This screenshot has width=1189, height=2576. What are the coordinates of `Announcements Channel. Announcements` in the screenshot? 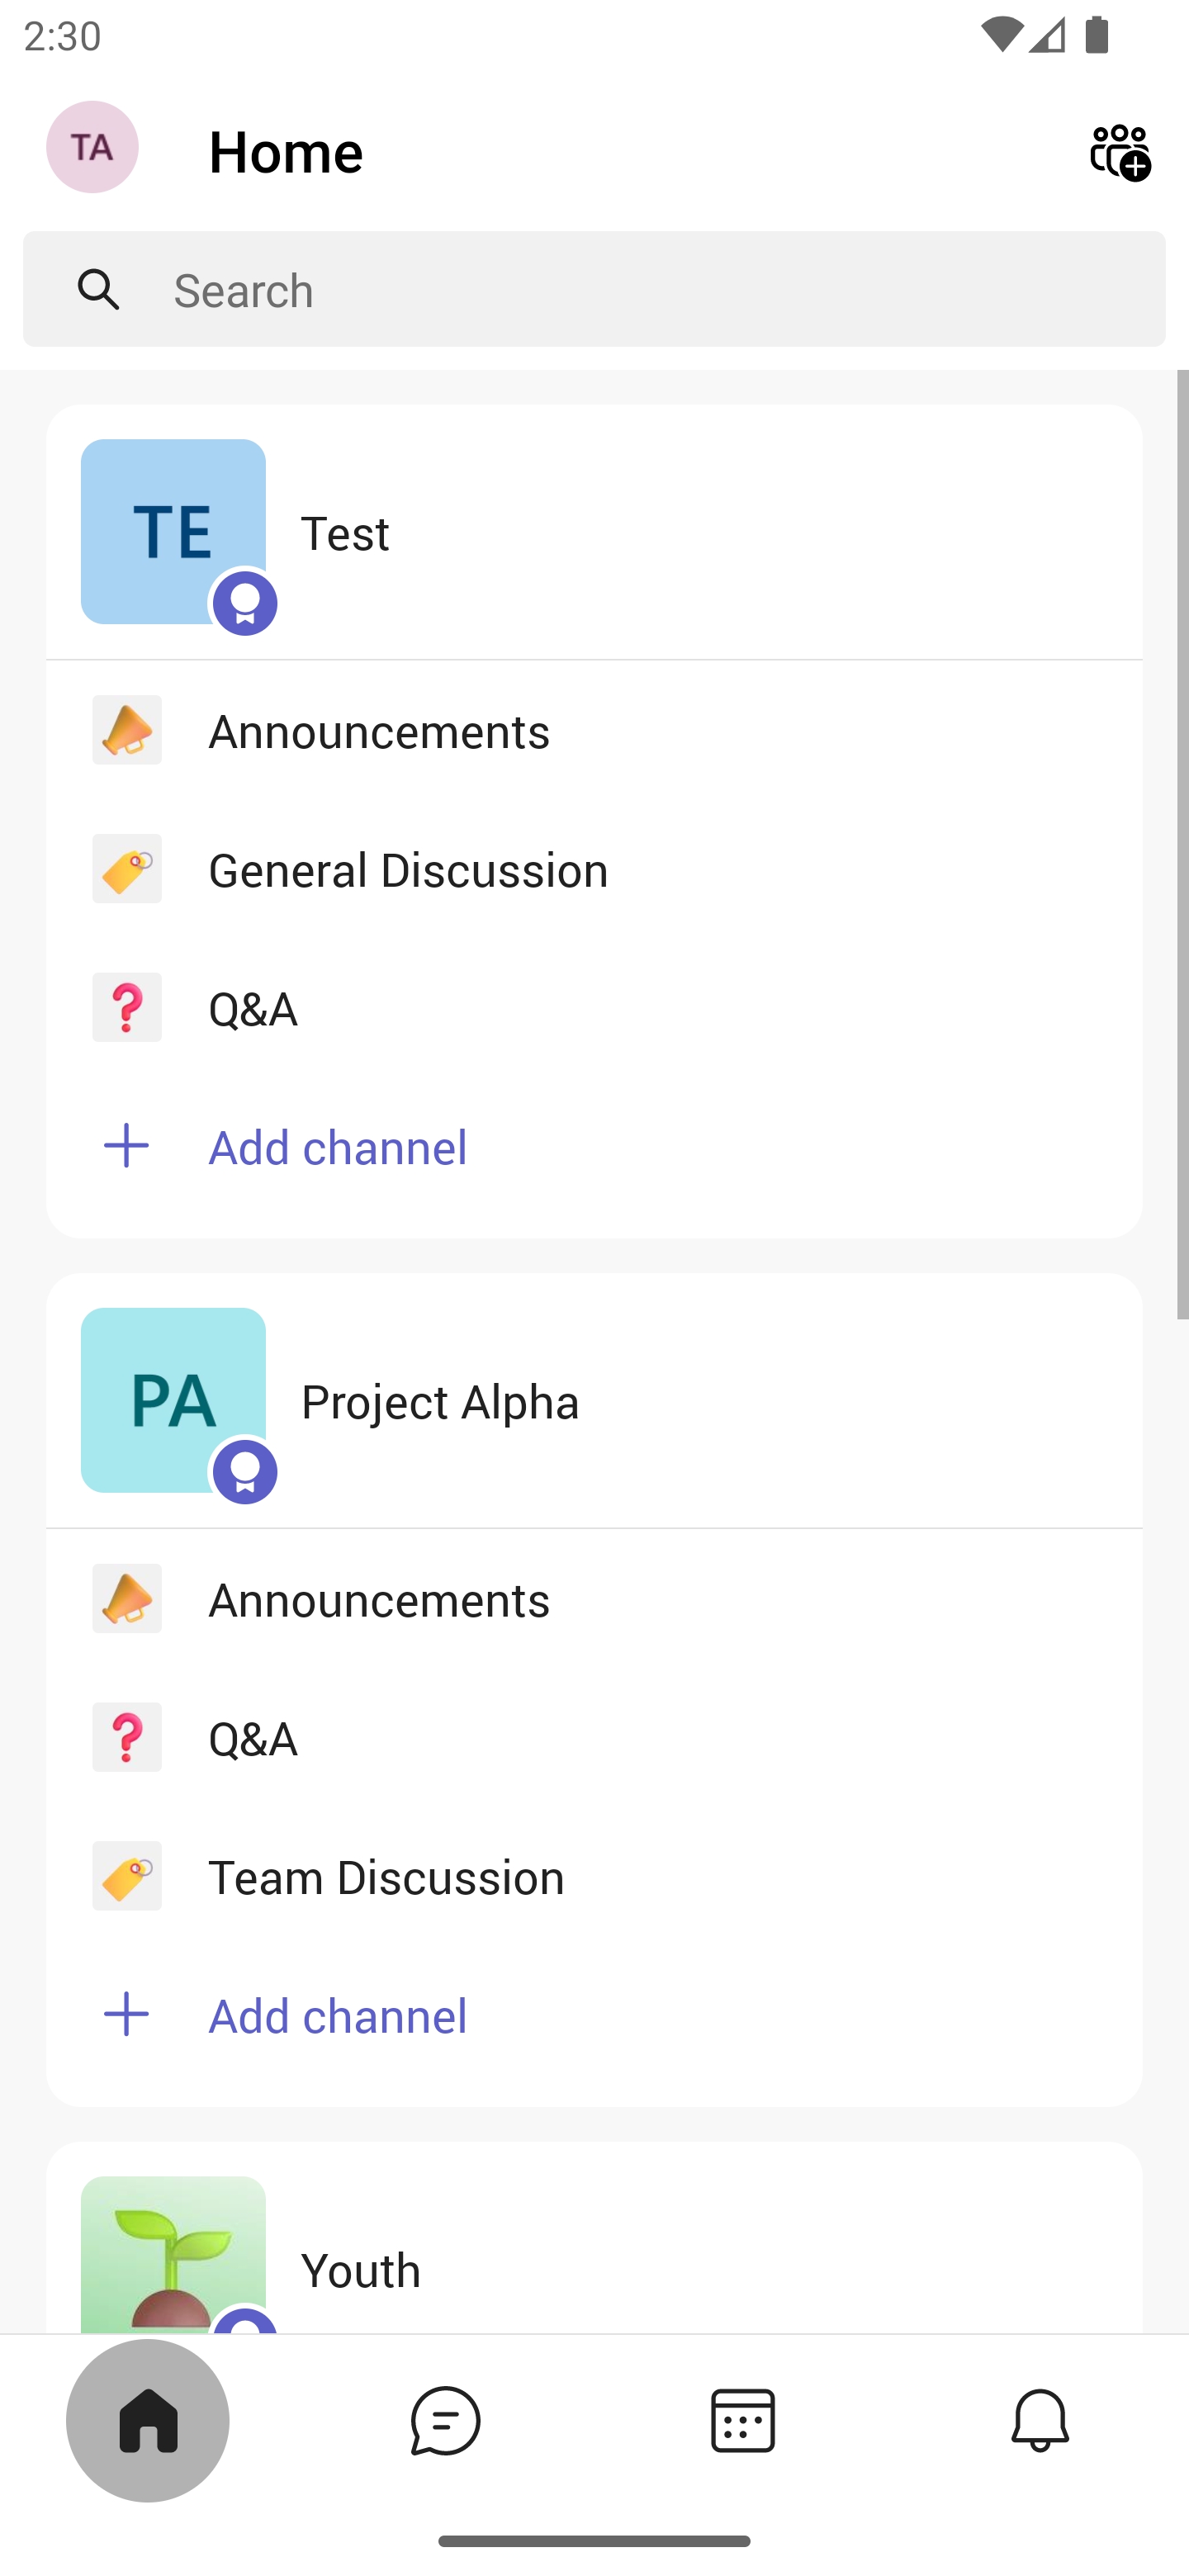 It's located at (594, 1598).